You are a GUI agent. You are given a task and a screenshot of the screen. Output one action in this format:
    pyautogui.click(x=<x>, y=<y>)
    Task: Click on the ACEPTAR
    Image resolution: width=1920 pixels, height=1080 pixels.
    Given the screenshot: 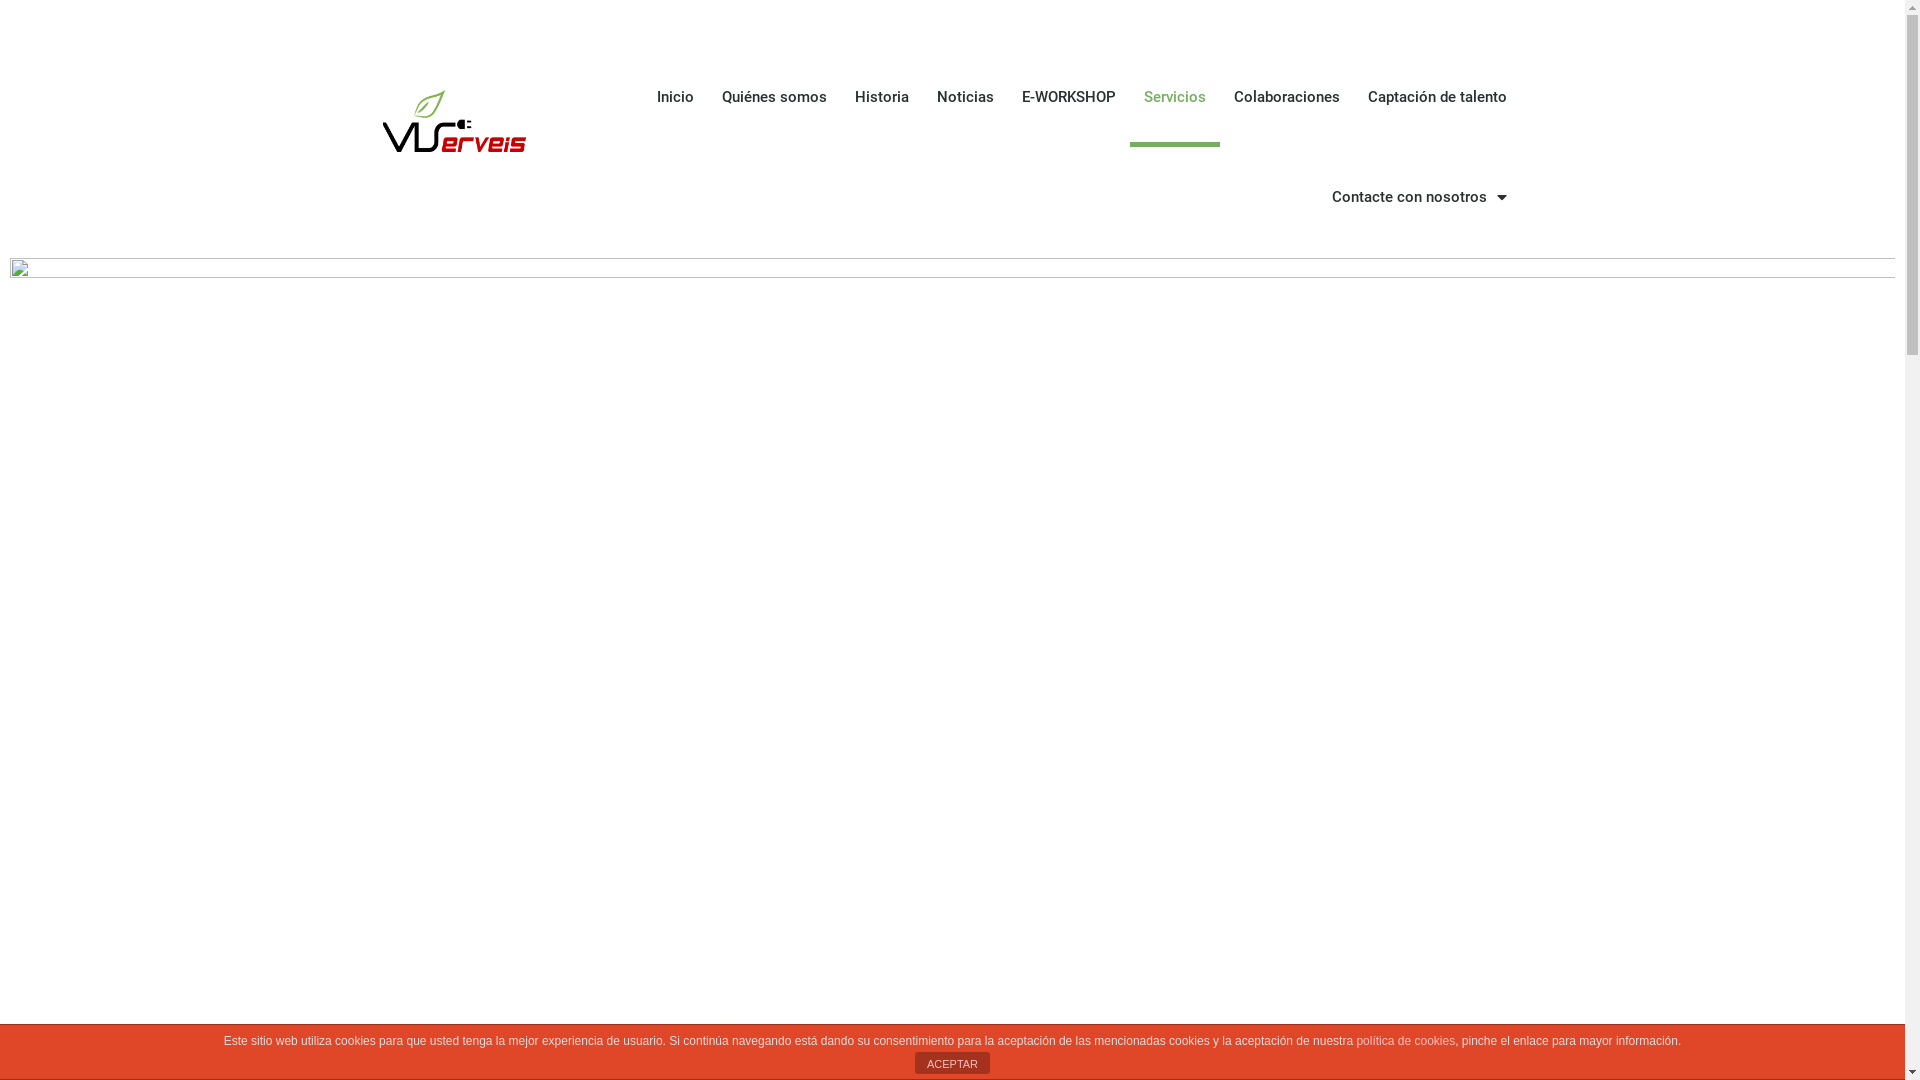 What is the action you would take?
    pyautogui.click(x=952, y=1063)
    